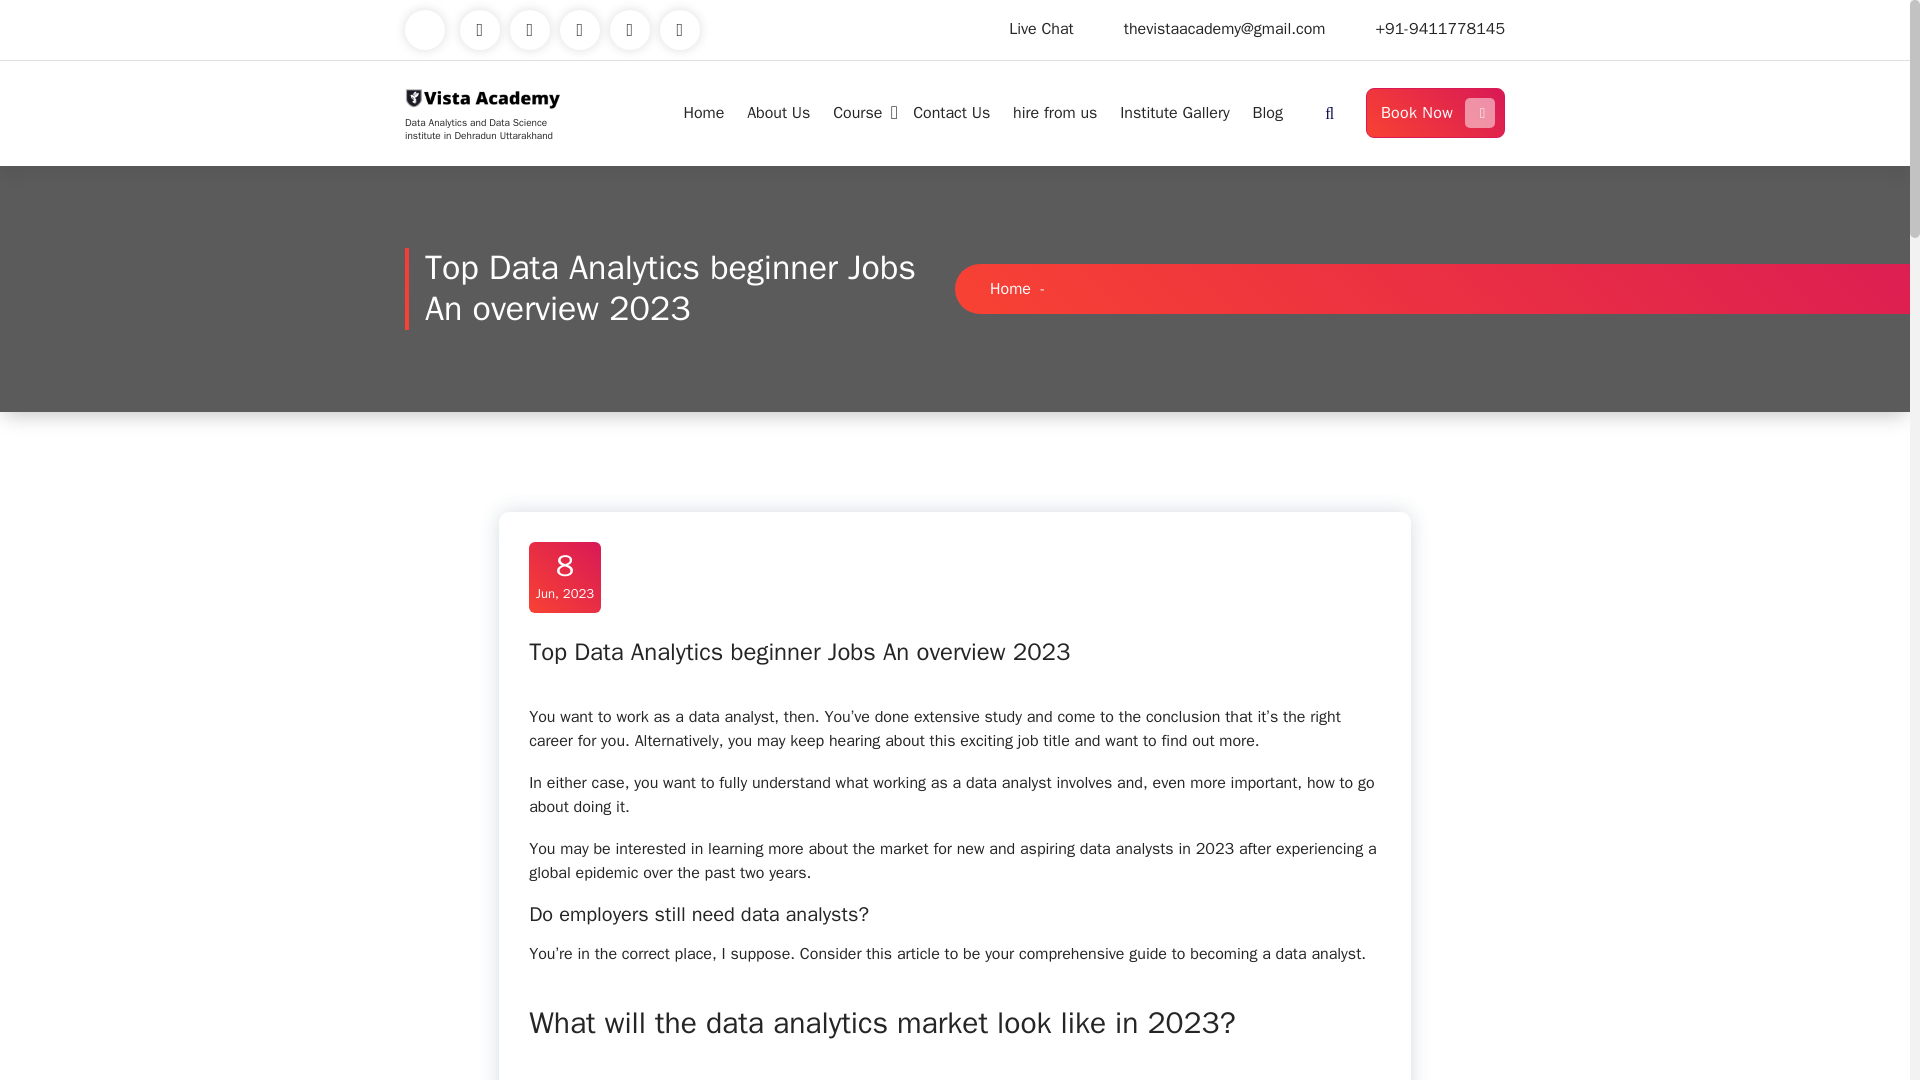 The width and height of the screenshot is (1920, 1080). Describe the element at coordinates (702, 112) in the screenshot. I see `Home` at that location.